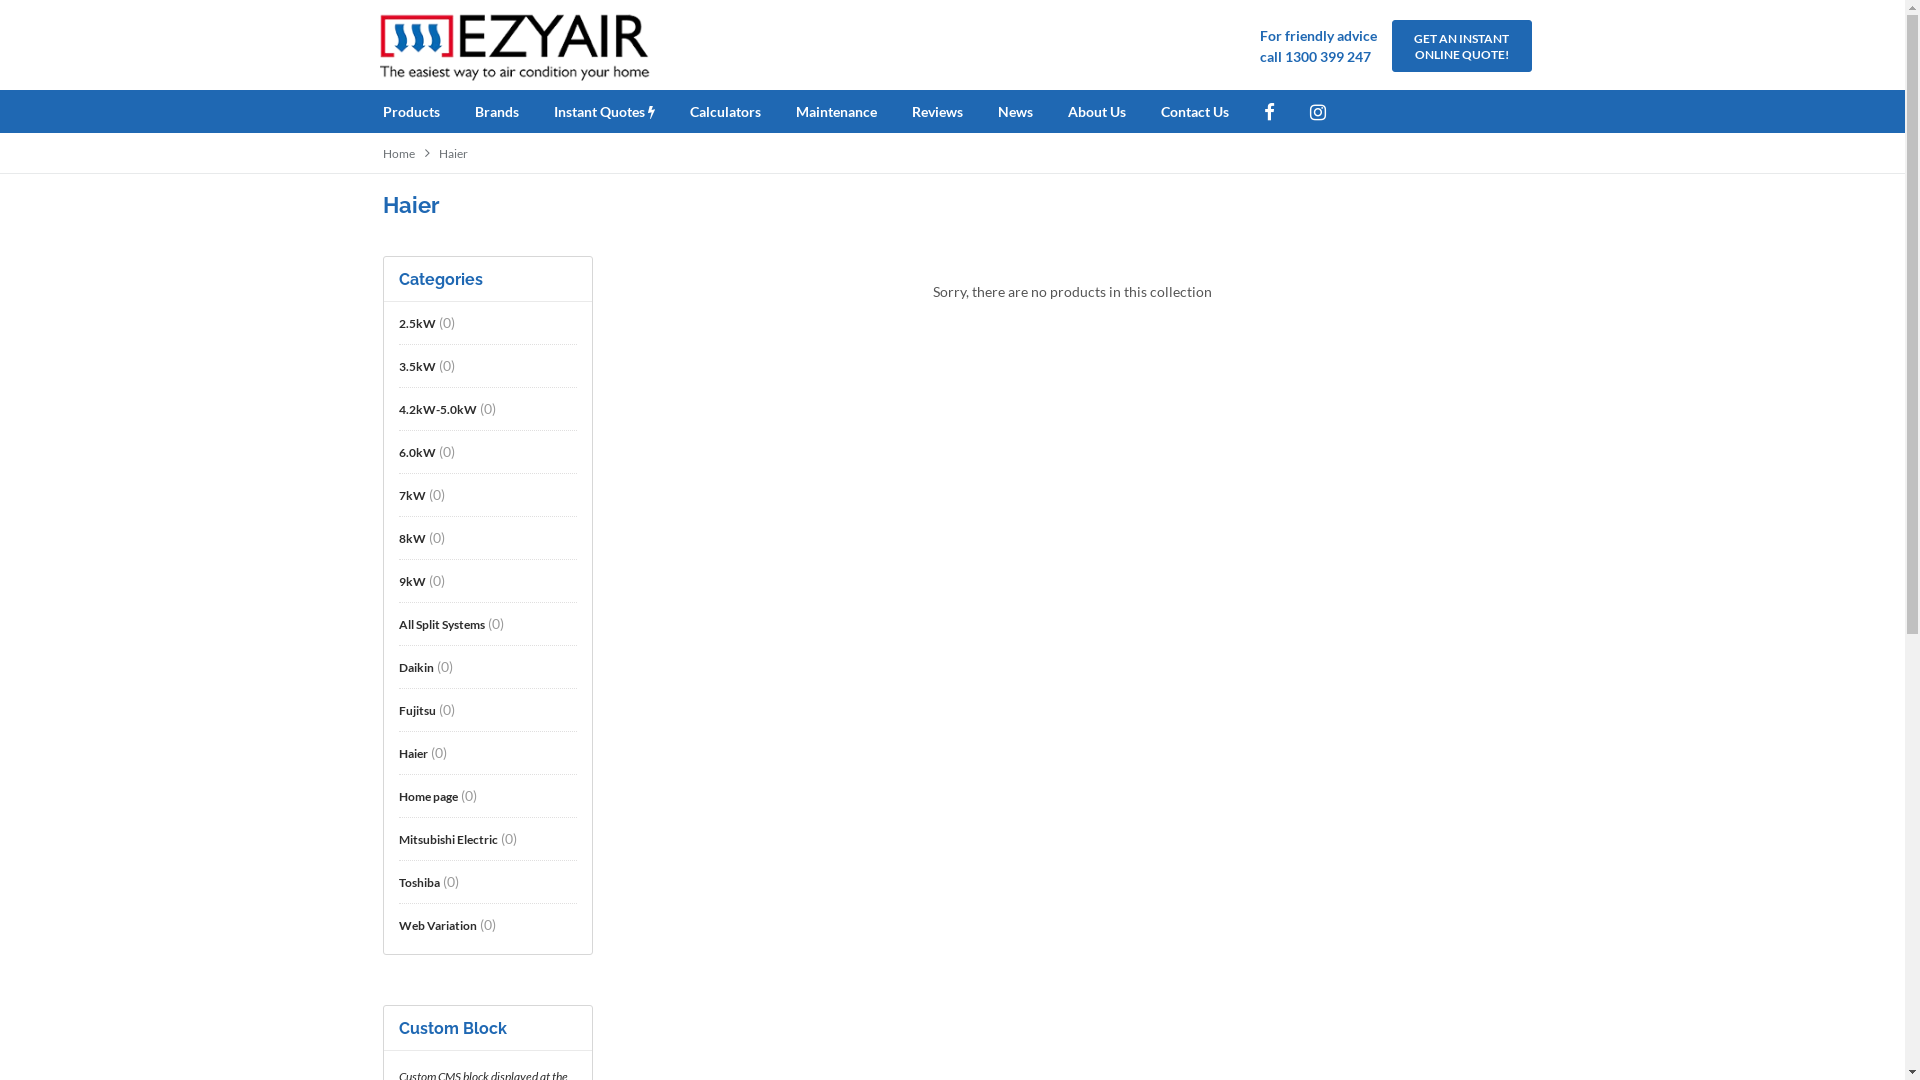 Image resolution: width=1920 pixels, height=1080 pixels. What do you see at coordinates (515, 45) in the screenshot?
I see `Logo` at bounding box center [515, 45].